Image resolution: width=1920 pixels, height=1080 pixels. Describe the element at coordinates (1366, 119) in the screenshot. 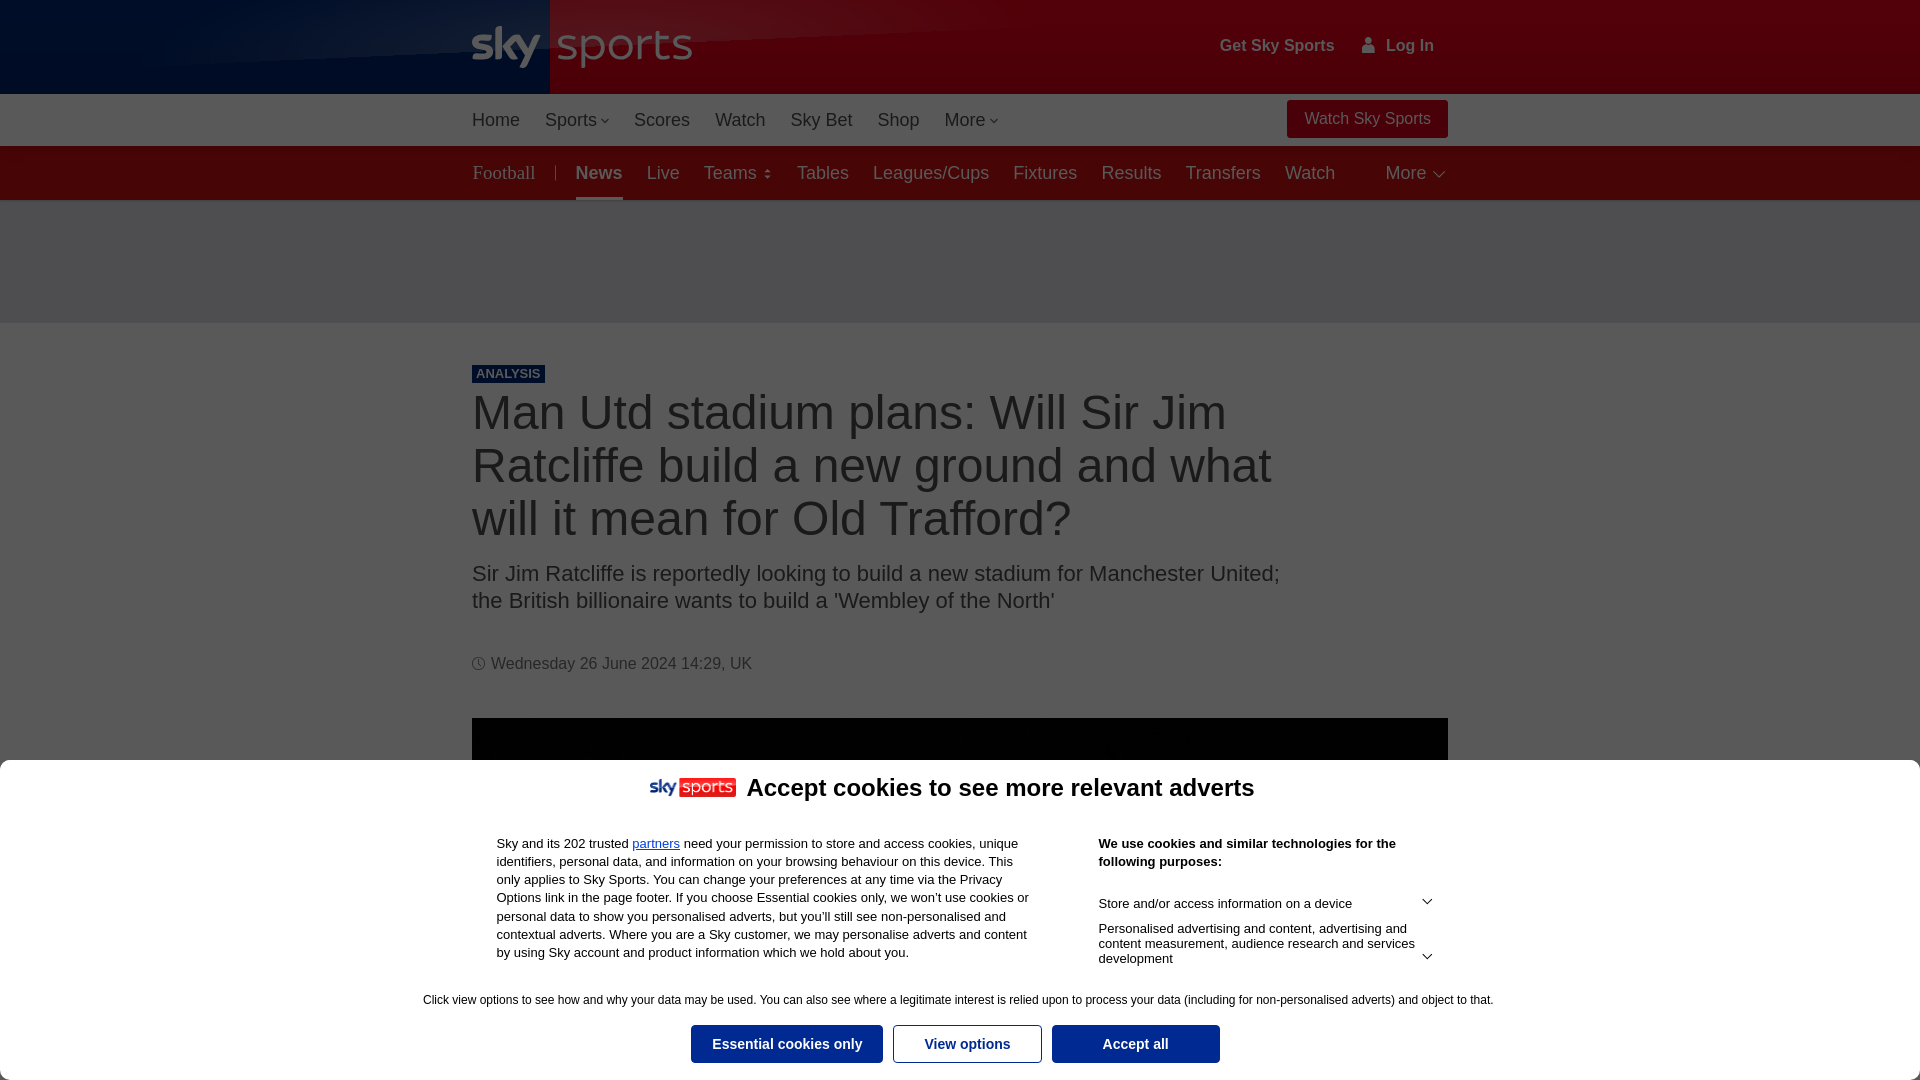

I see `Watch Sky Sports` at that location.